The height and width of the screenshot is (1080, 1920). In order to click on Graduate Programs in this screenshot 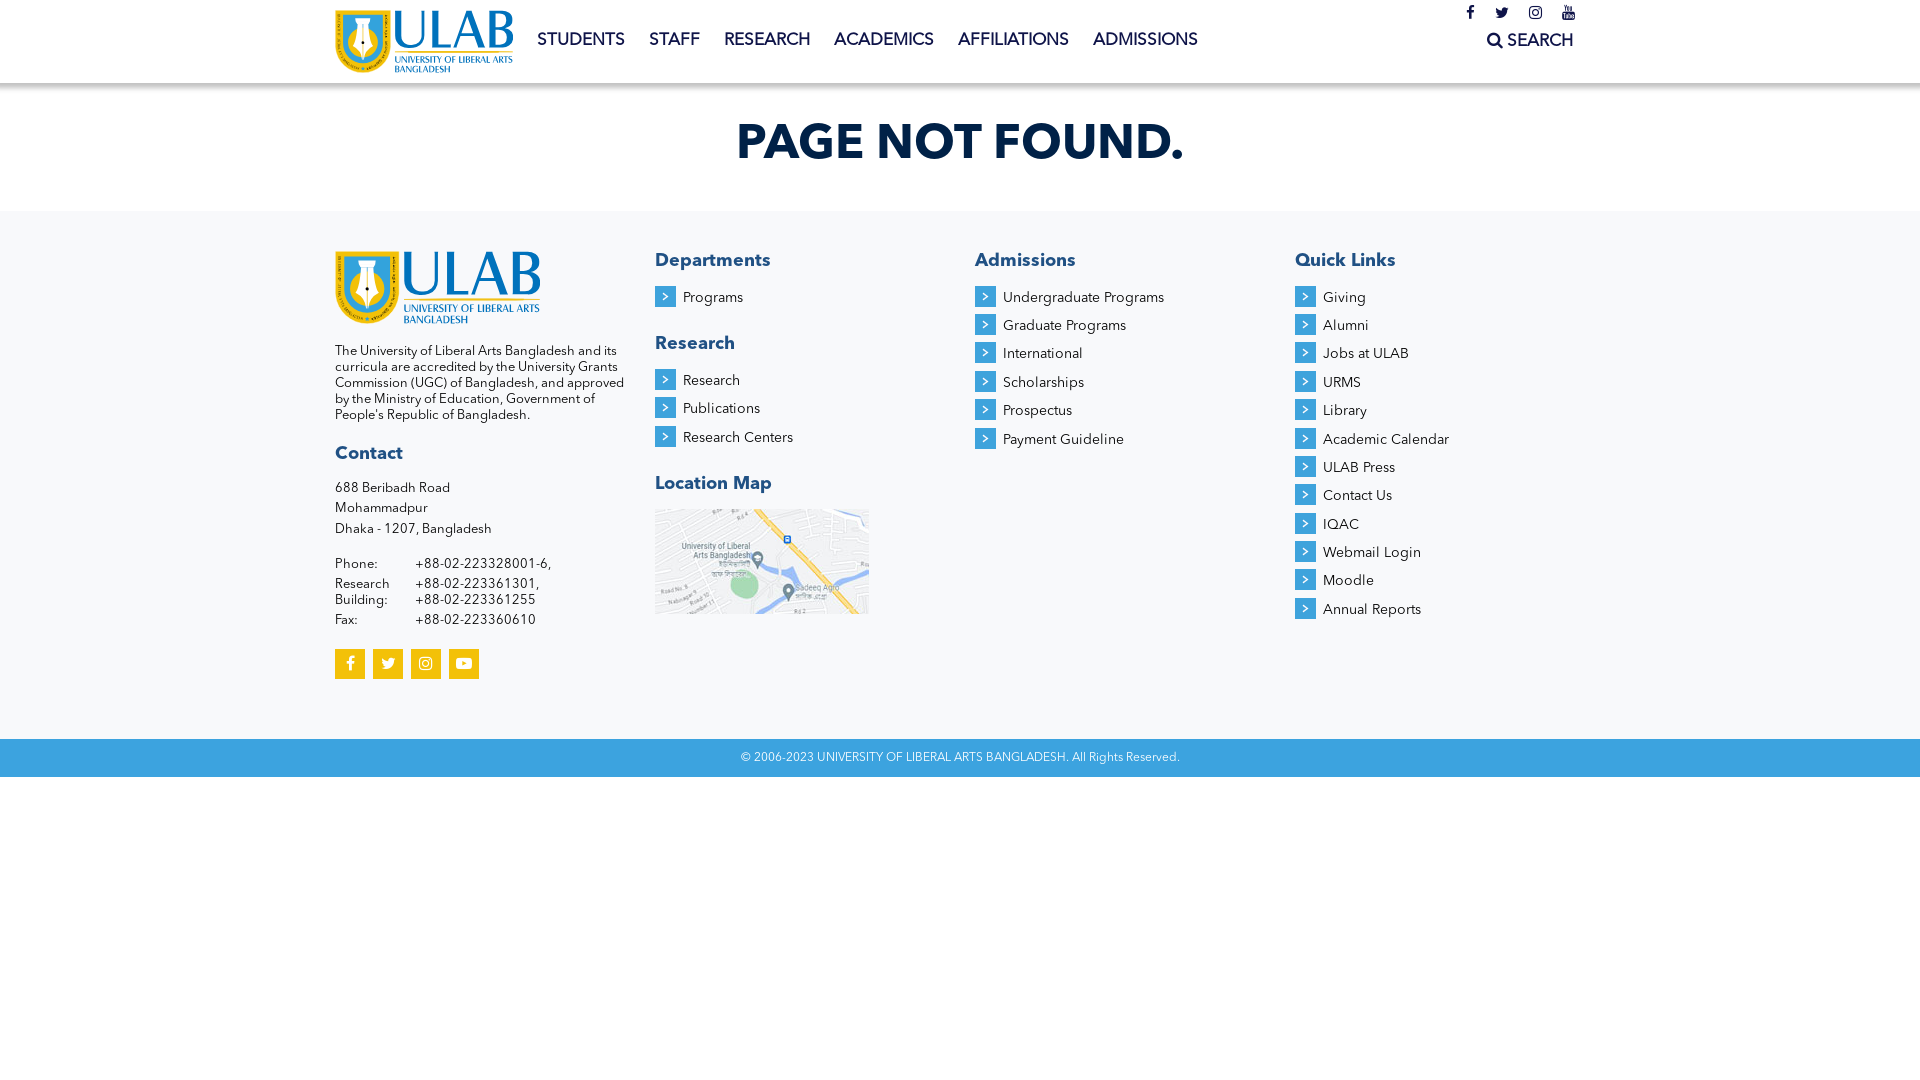, I will do `click(1064, 326)`.